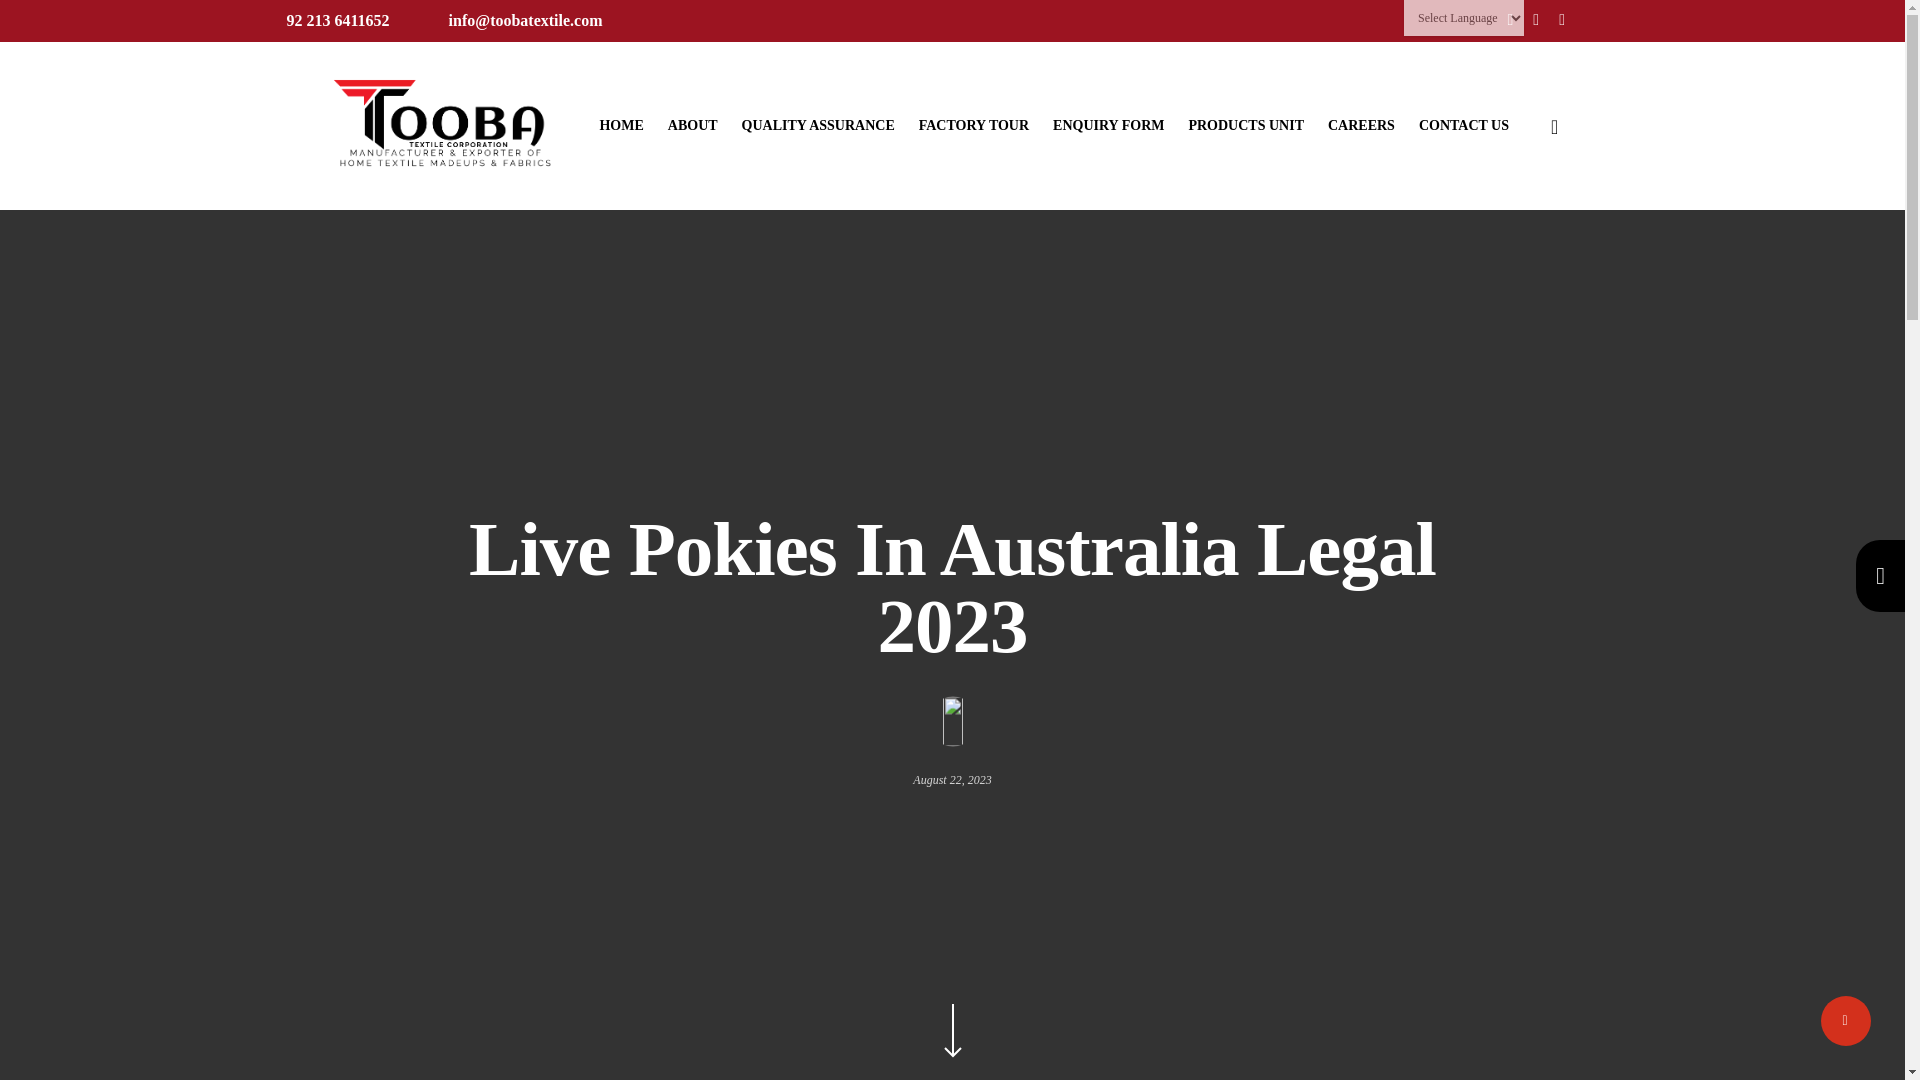 This screenshot has height=1080, width=1920. What do you see at coordinates (1246, 125) in the screenshot?
I see `PRODUCTS UNIT` at bounding box center [1246, 125].